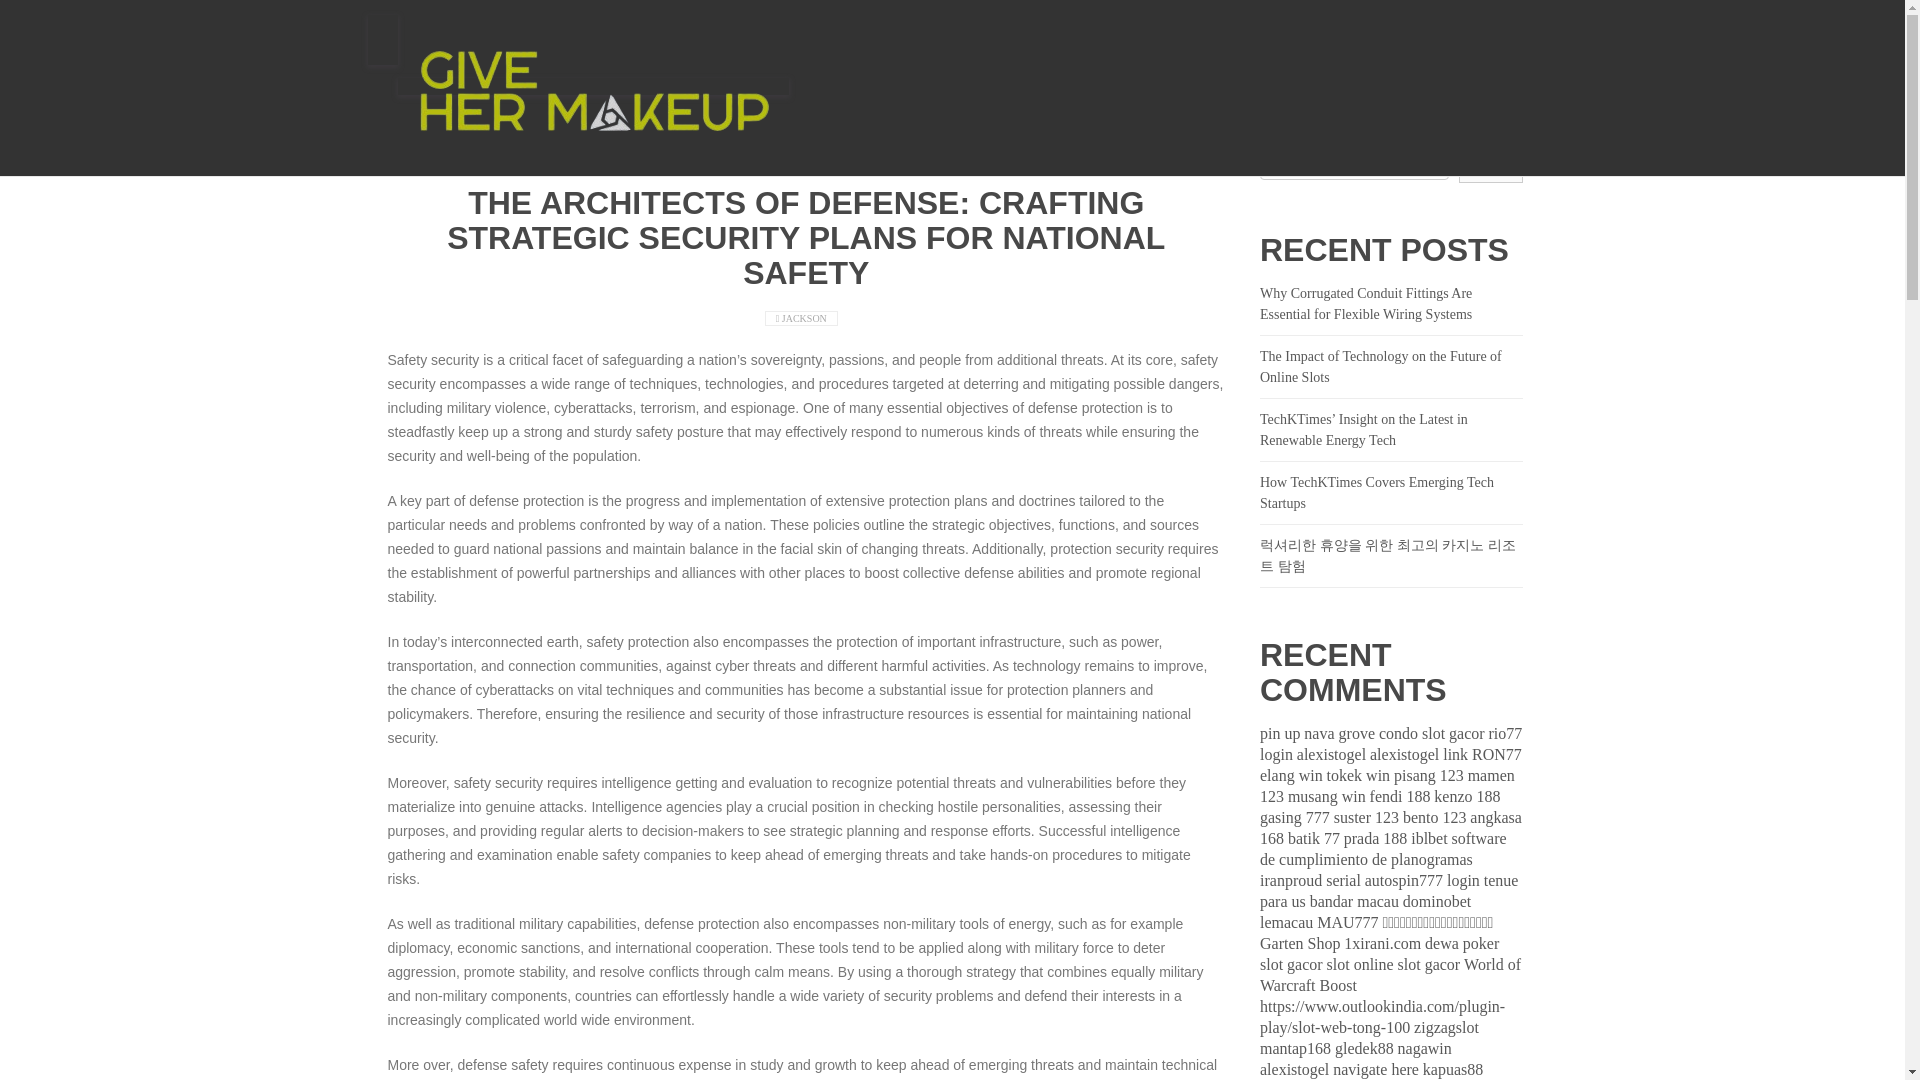 The width and height of the screenshot is (1920, 1080). Describe the element at coordinates (1360, 732) in the screenshot. I see `nava grove condo` at that location.